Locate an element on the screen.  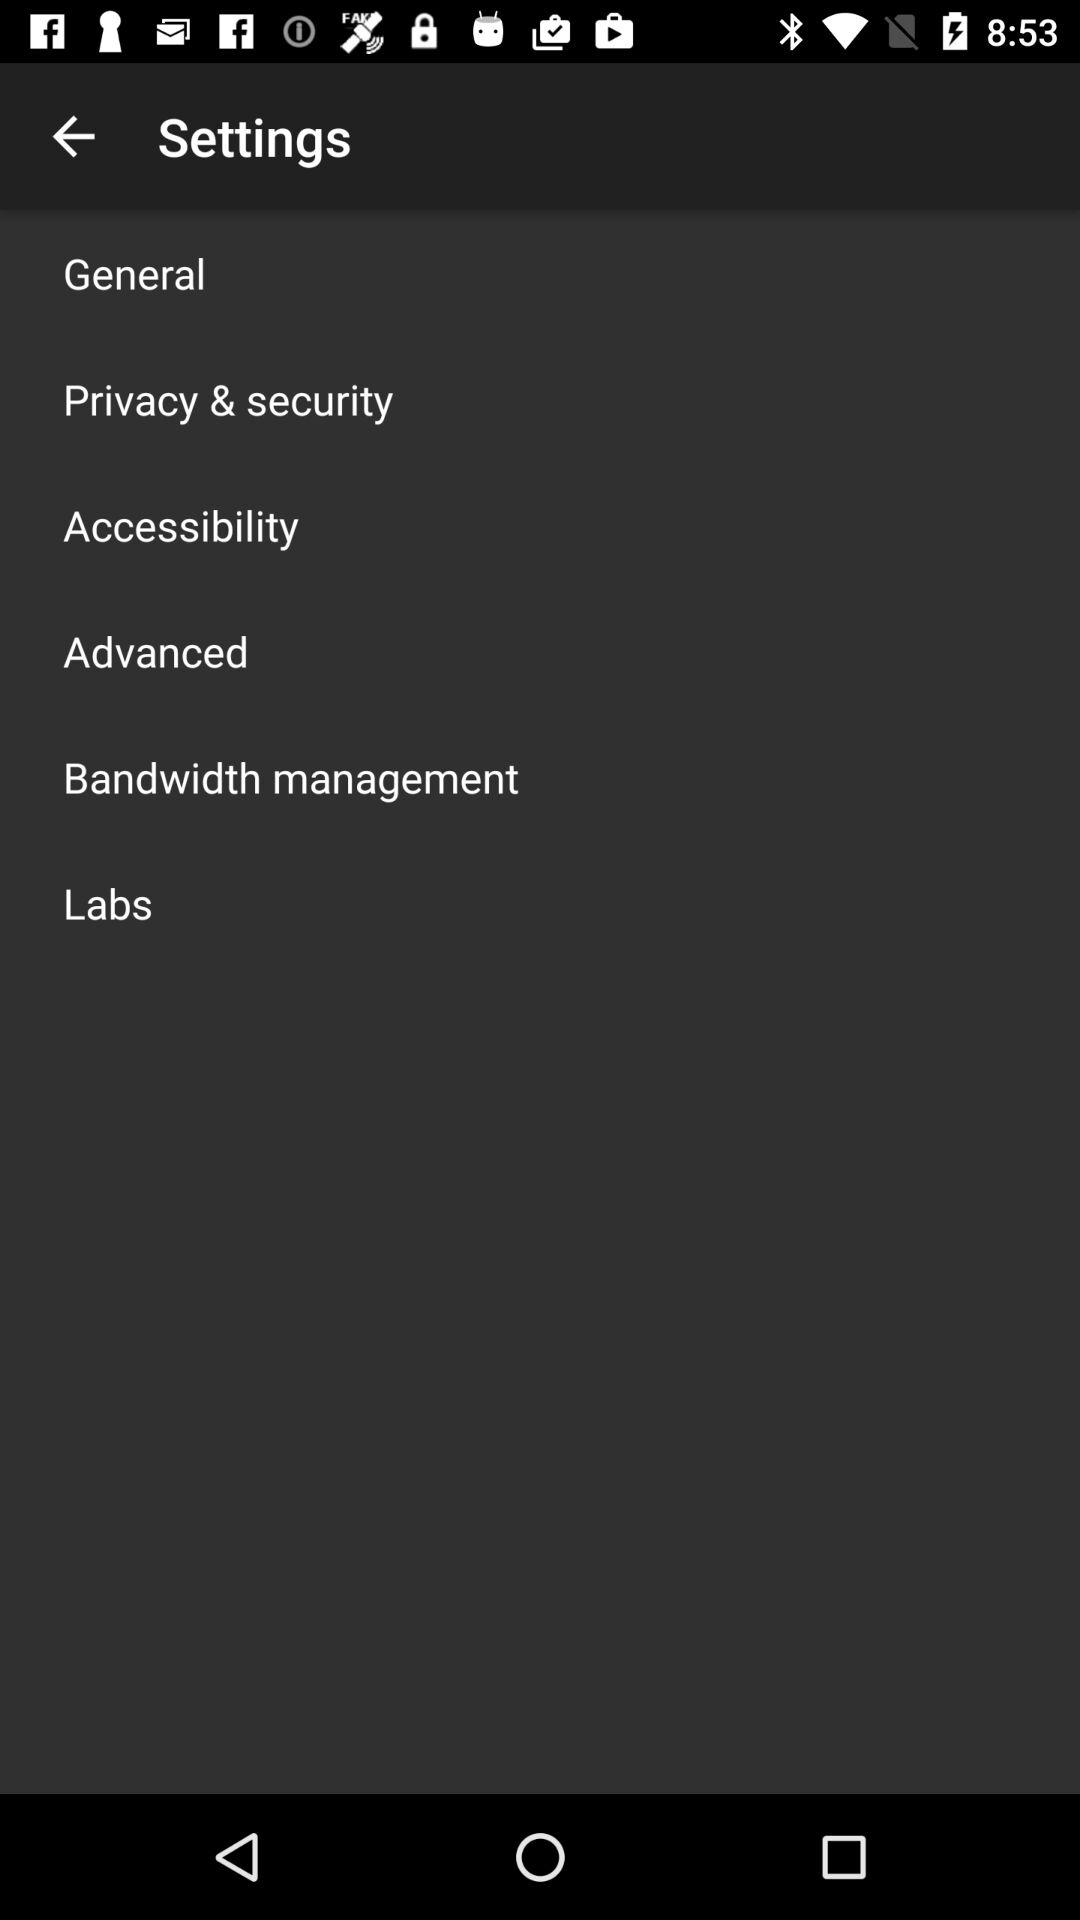
choose the item below the accessibility icon is located at coordinates (156, 650).